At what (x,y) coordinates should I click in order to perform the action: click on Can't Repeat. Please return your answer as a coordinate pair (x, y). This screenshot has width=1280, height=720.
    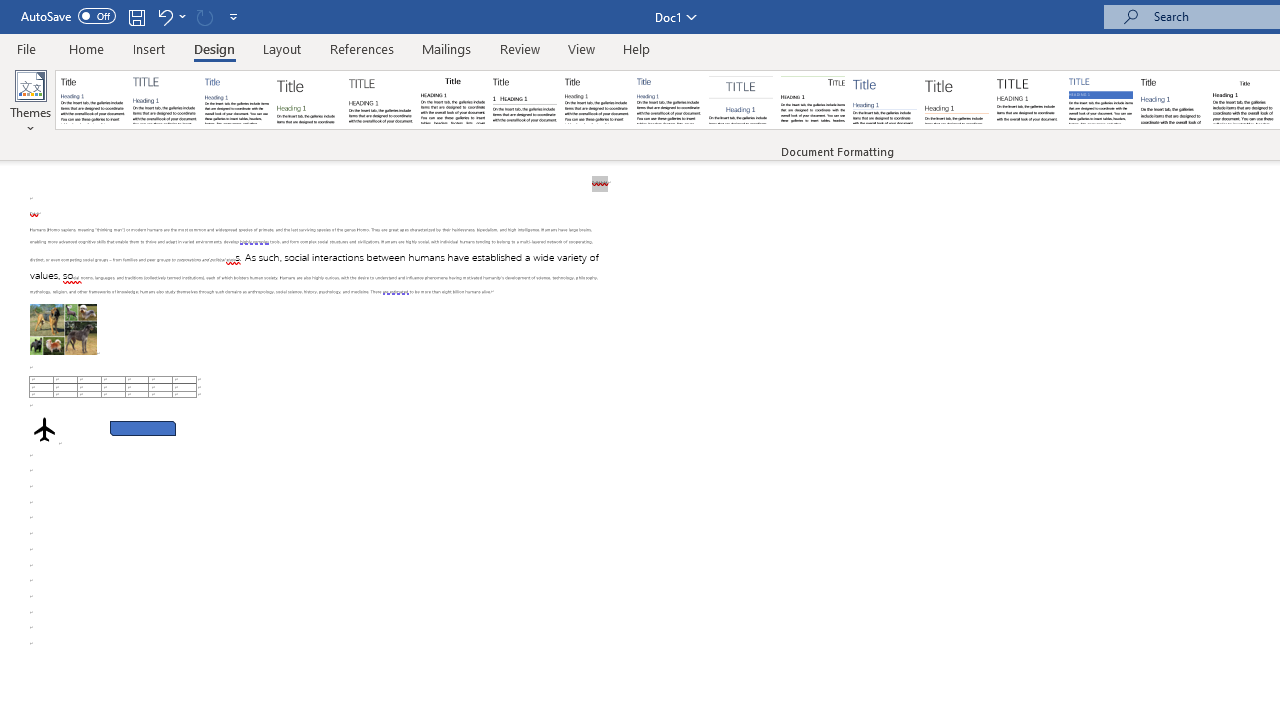
    Looking at the image, I should click on (204, 16).